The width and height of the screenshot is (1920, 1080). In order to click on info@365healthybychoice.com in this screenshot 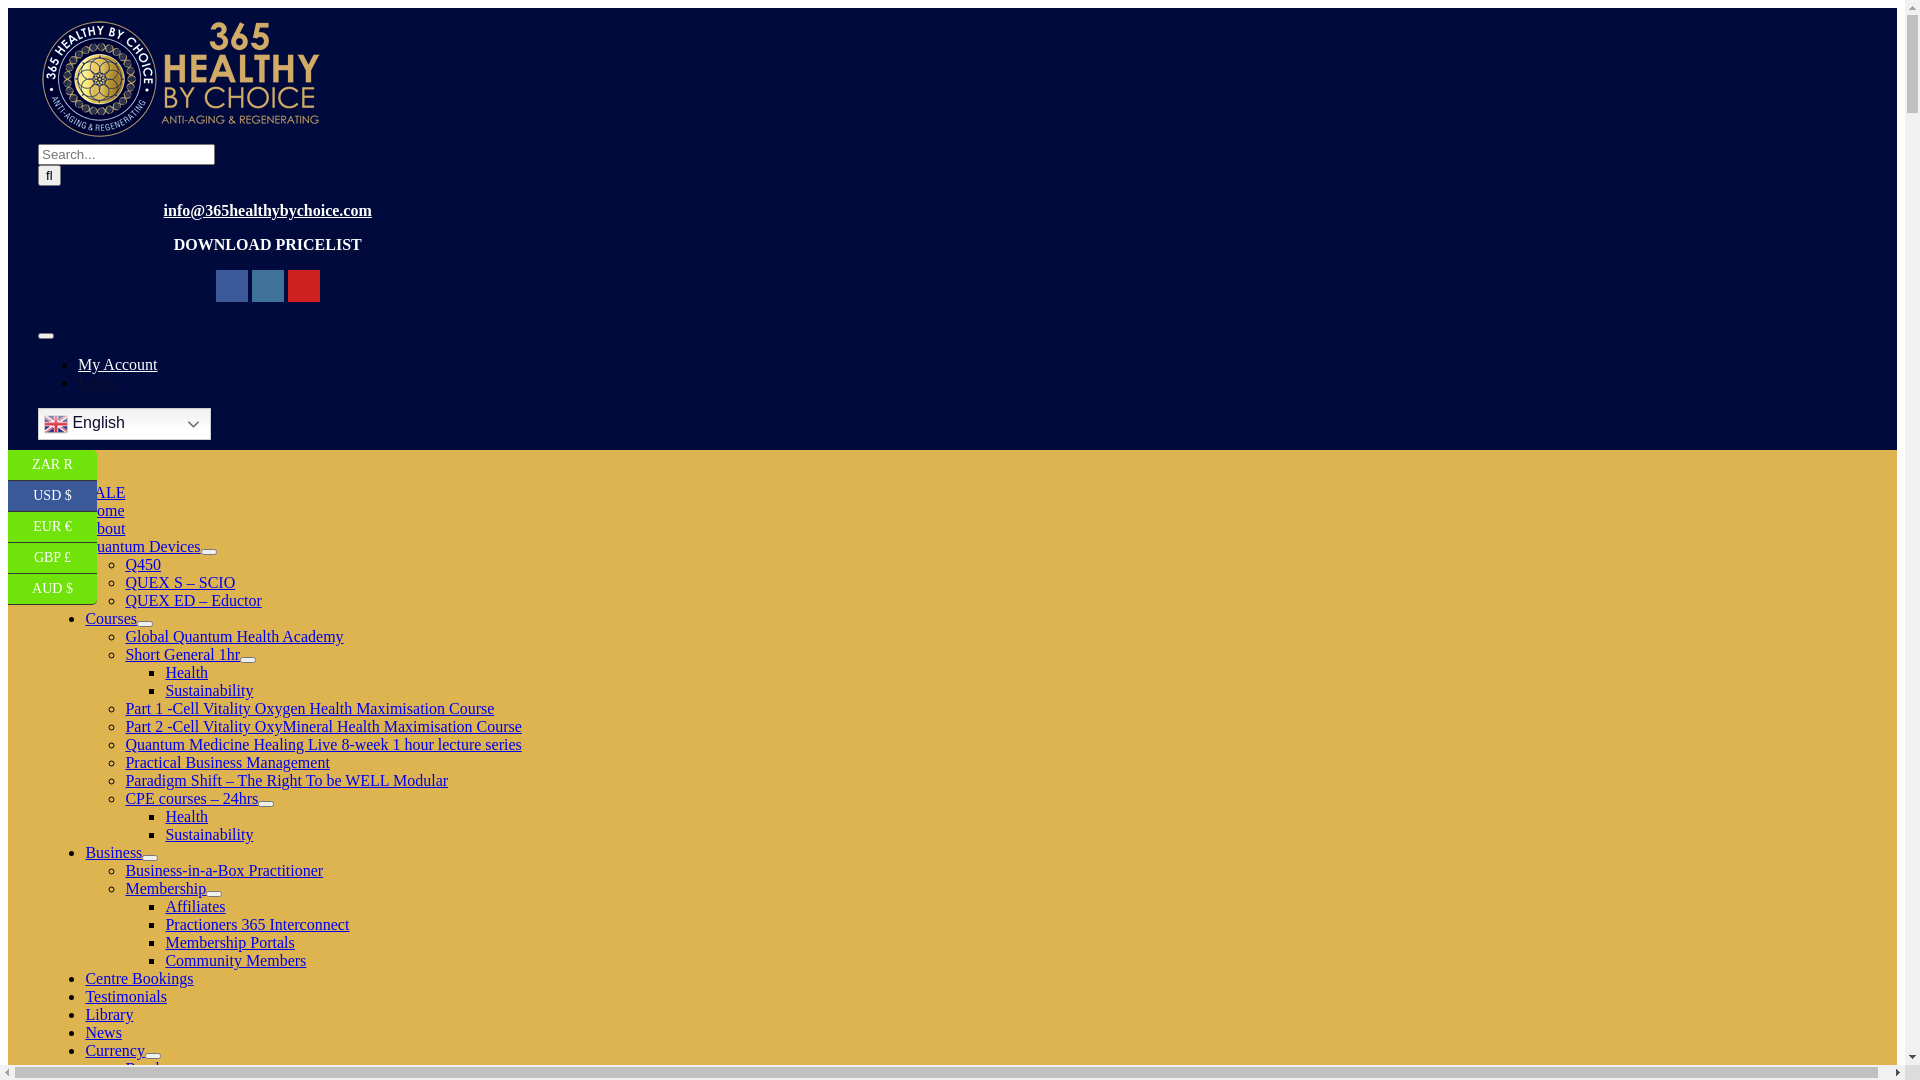, I will do `click(268, 210)`.